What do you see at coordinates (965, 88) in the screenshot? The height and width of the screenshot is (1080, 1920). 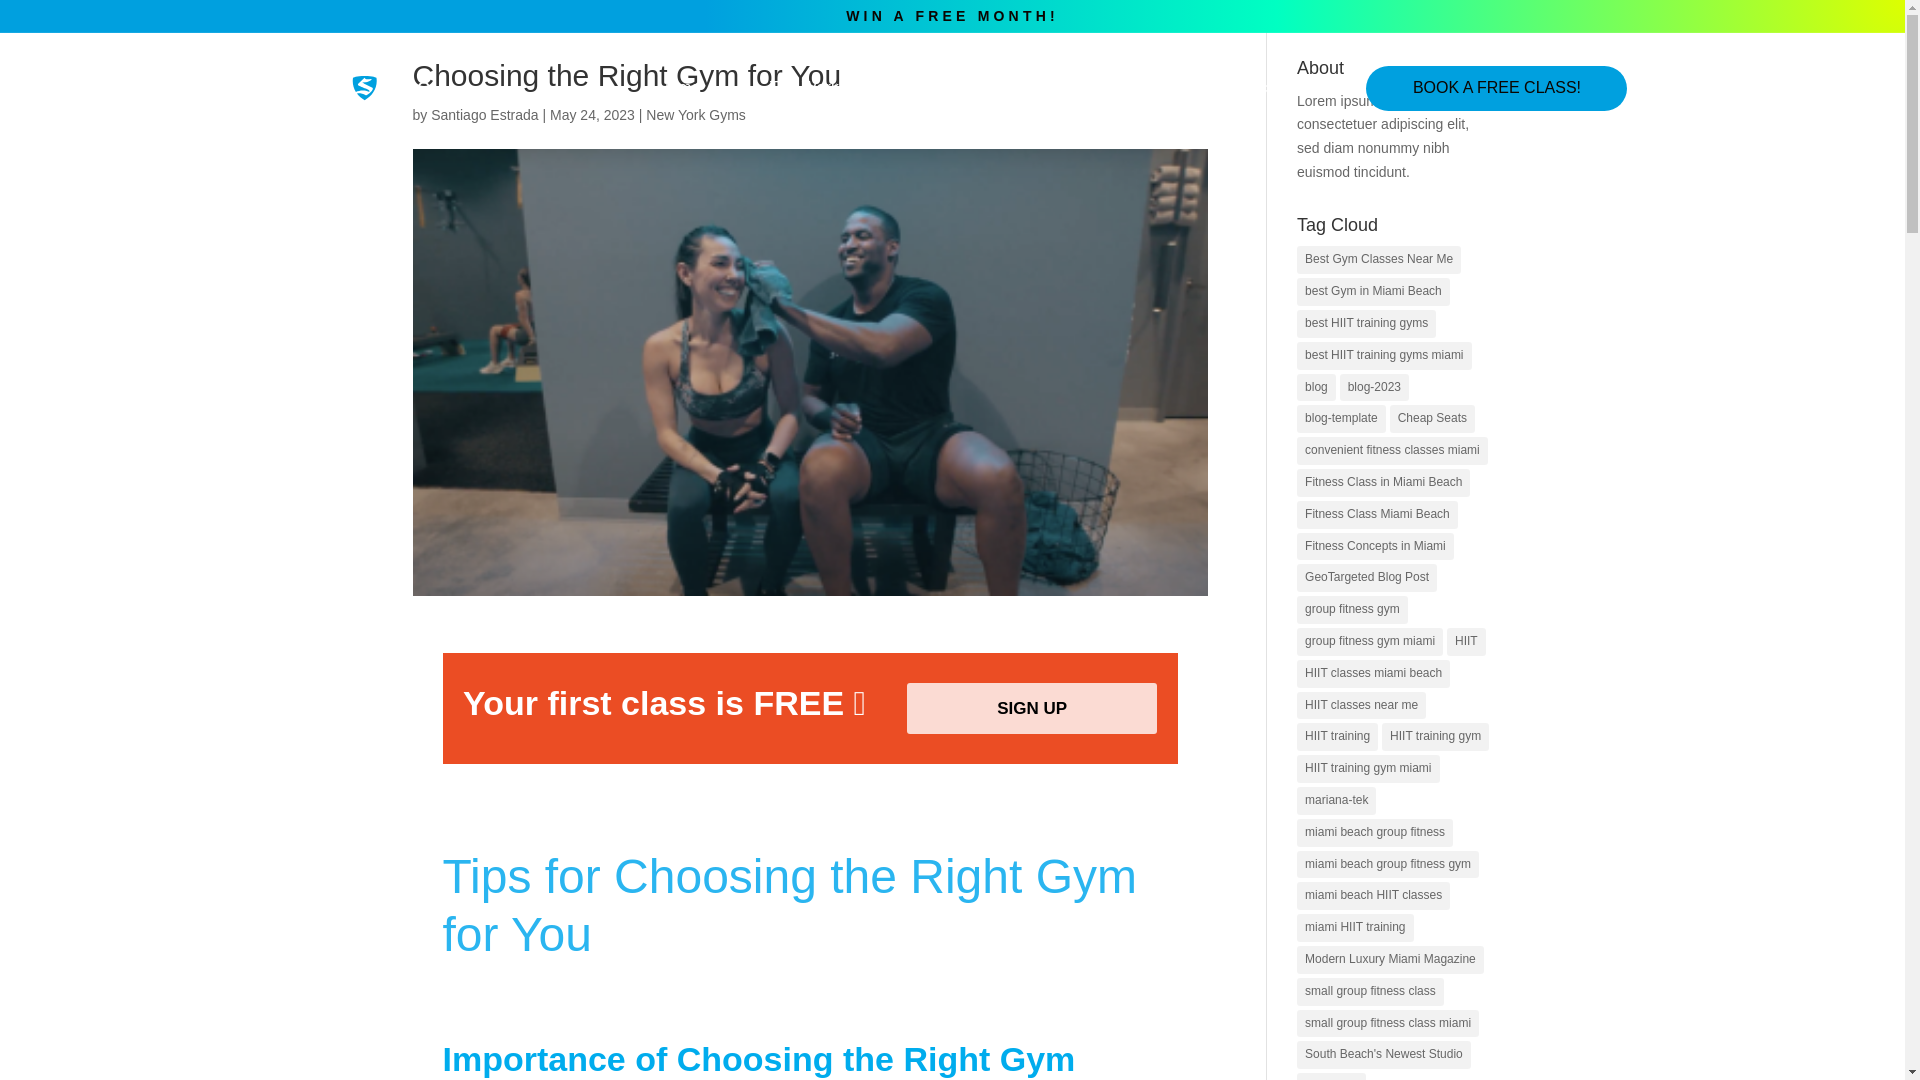 I see `Locations` at bounding box center [965, 88].